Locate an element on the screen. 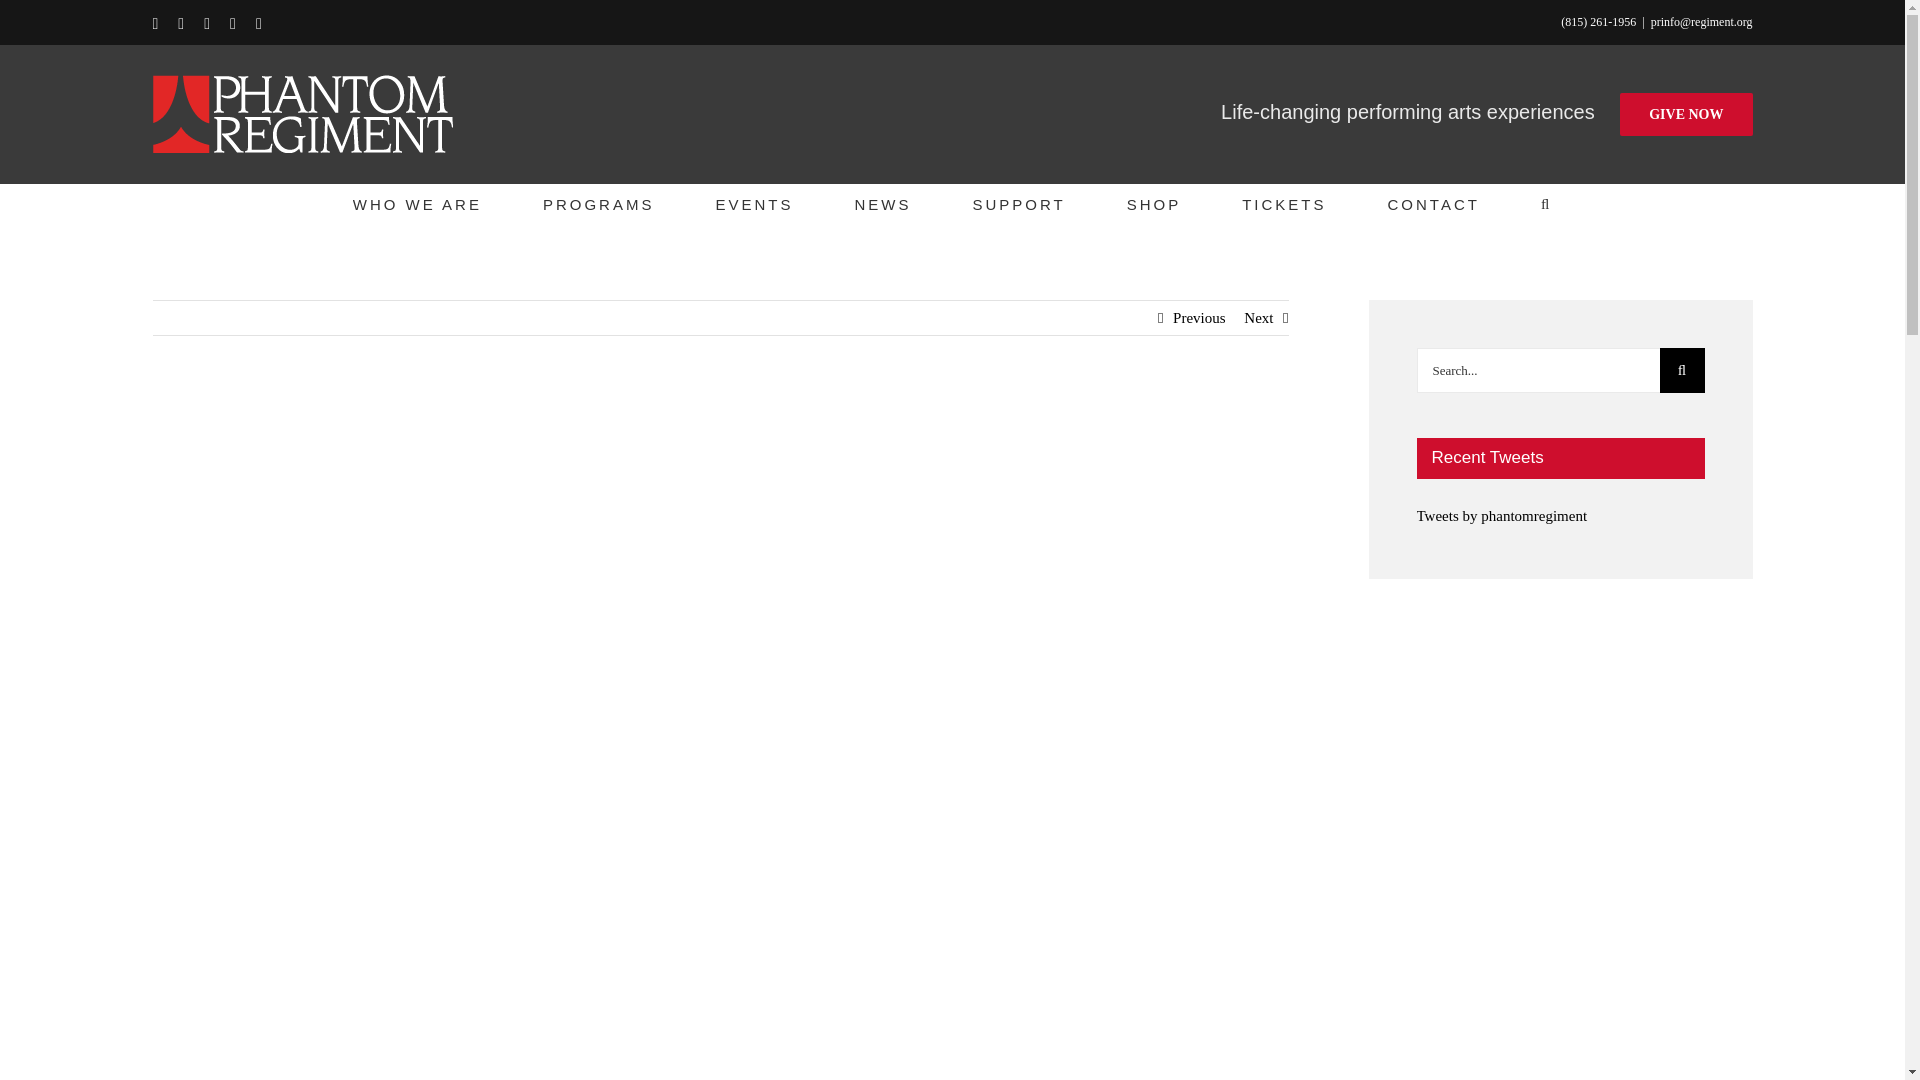 This screenshot has height=1080, width=1920. SUPPORT is located at coordinates (1018, 203).